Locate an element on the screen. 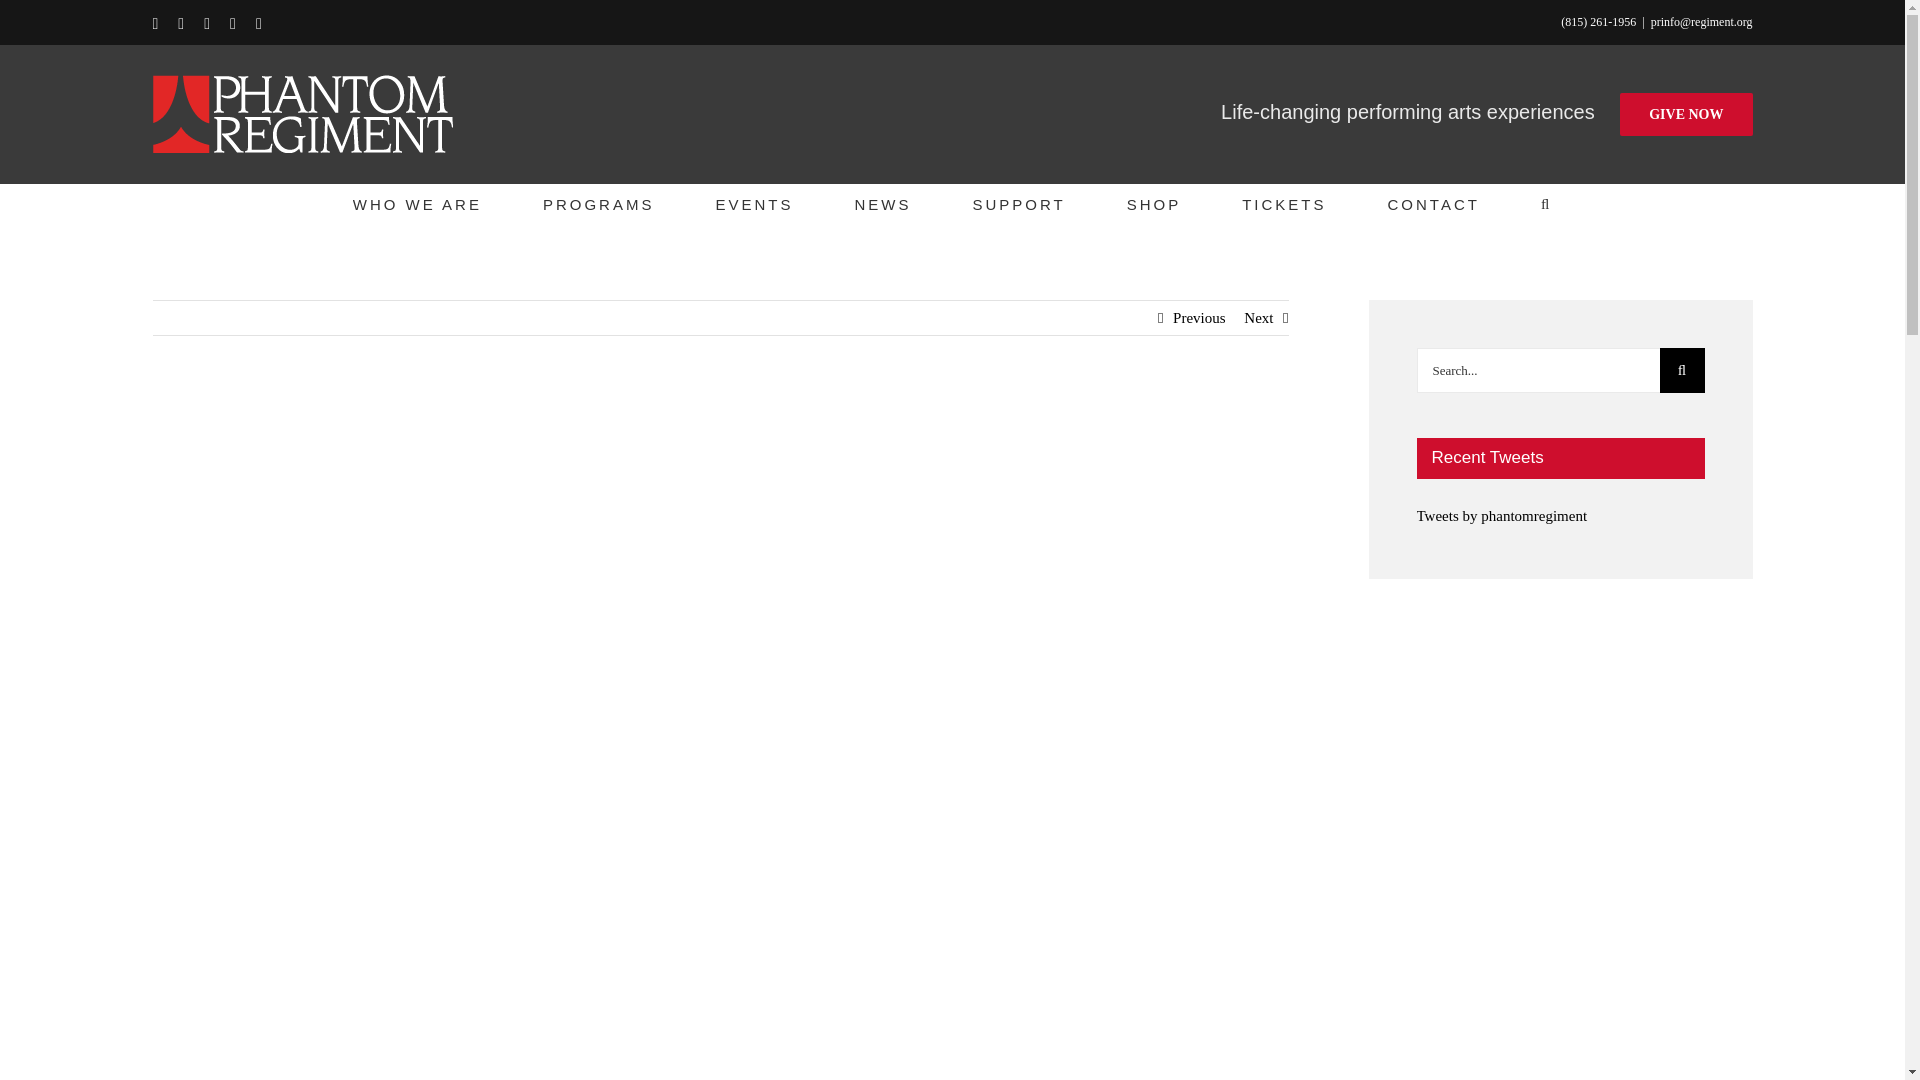 This screenshot has height=1080, width=1920. SUPPORT is located at coordinates (1018, 203).